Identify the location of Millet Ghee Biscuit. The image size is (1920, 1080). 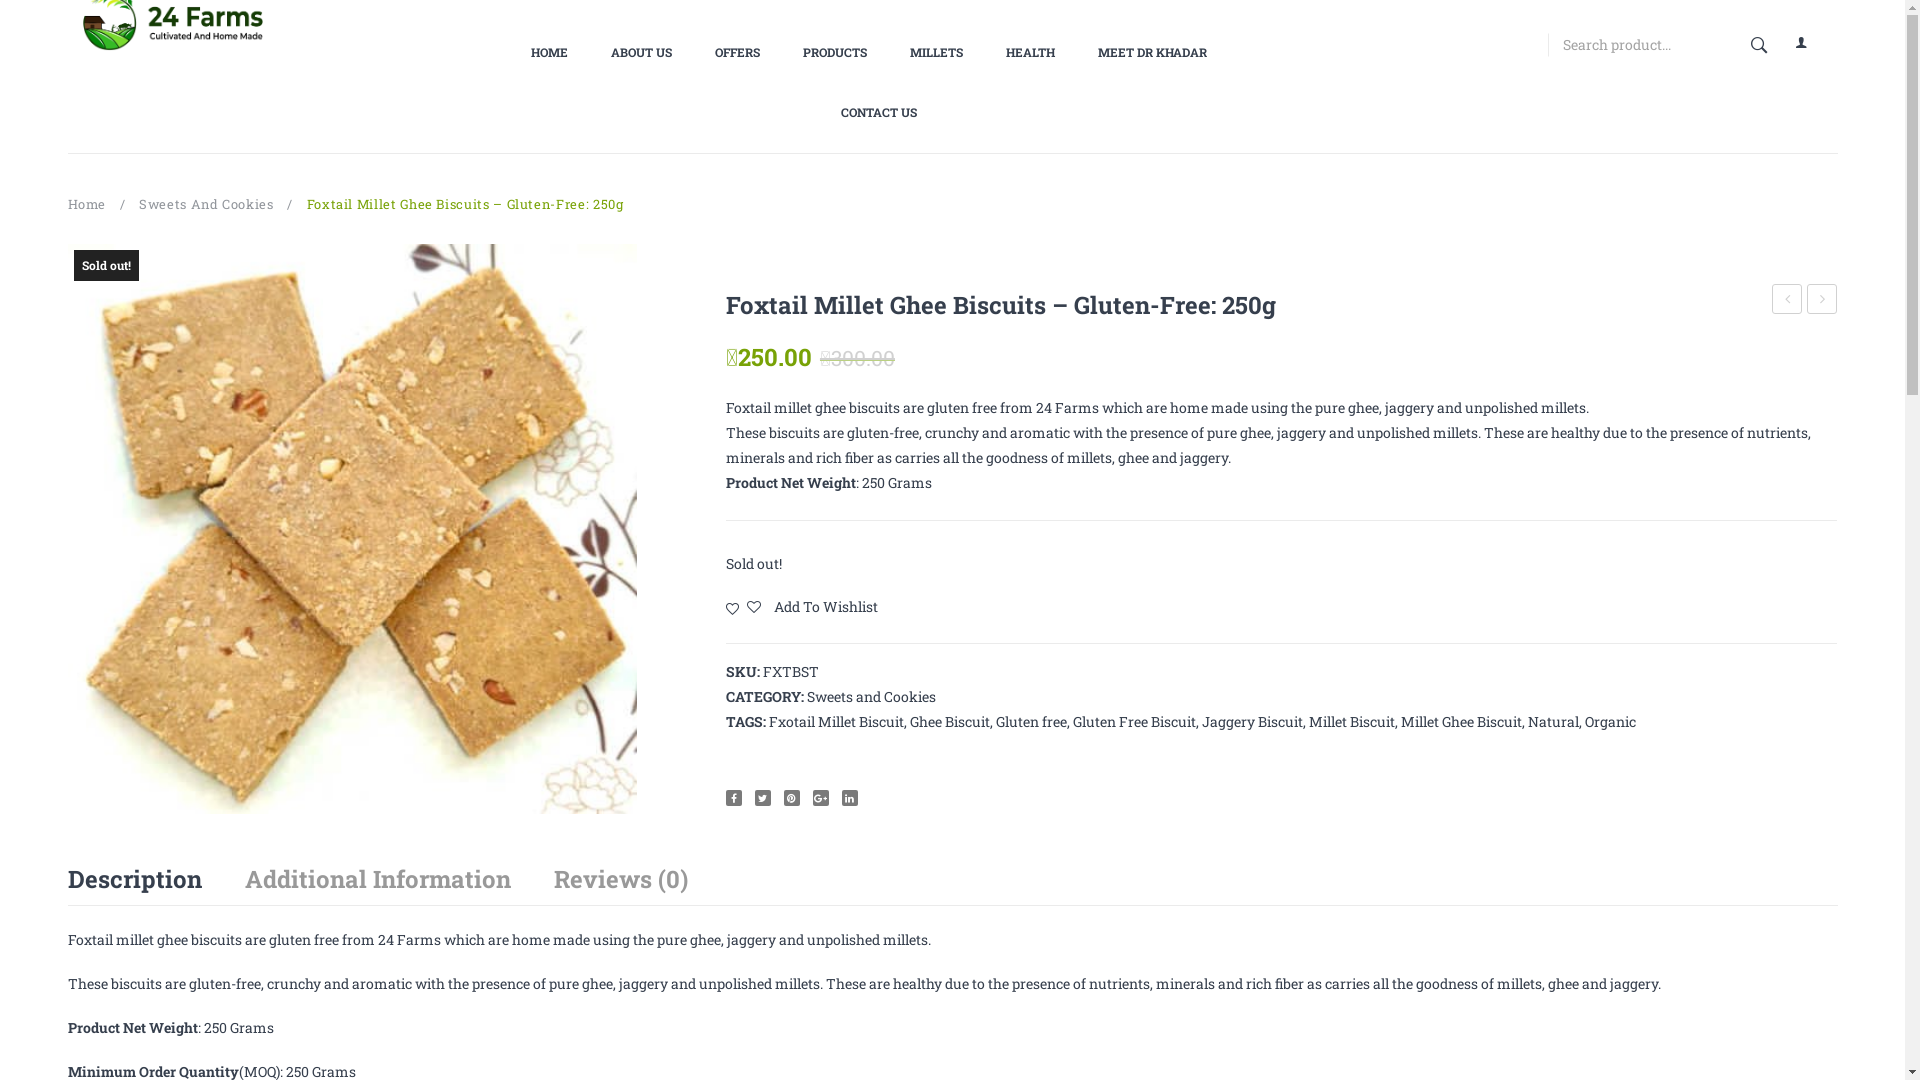
(1462, 722).